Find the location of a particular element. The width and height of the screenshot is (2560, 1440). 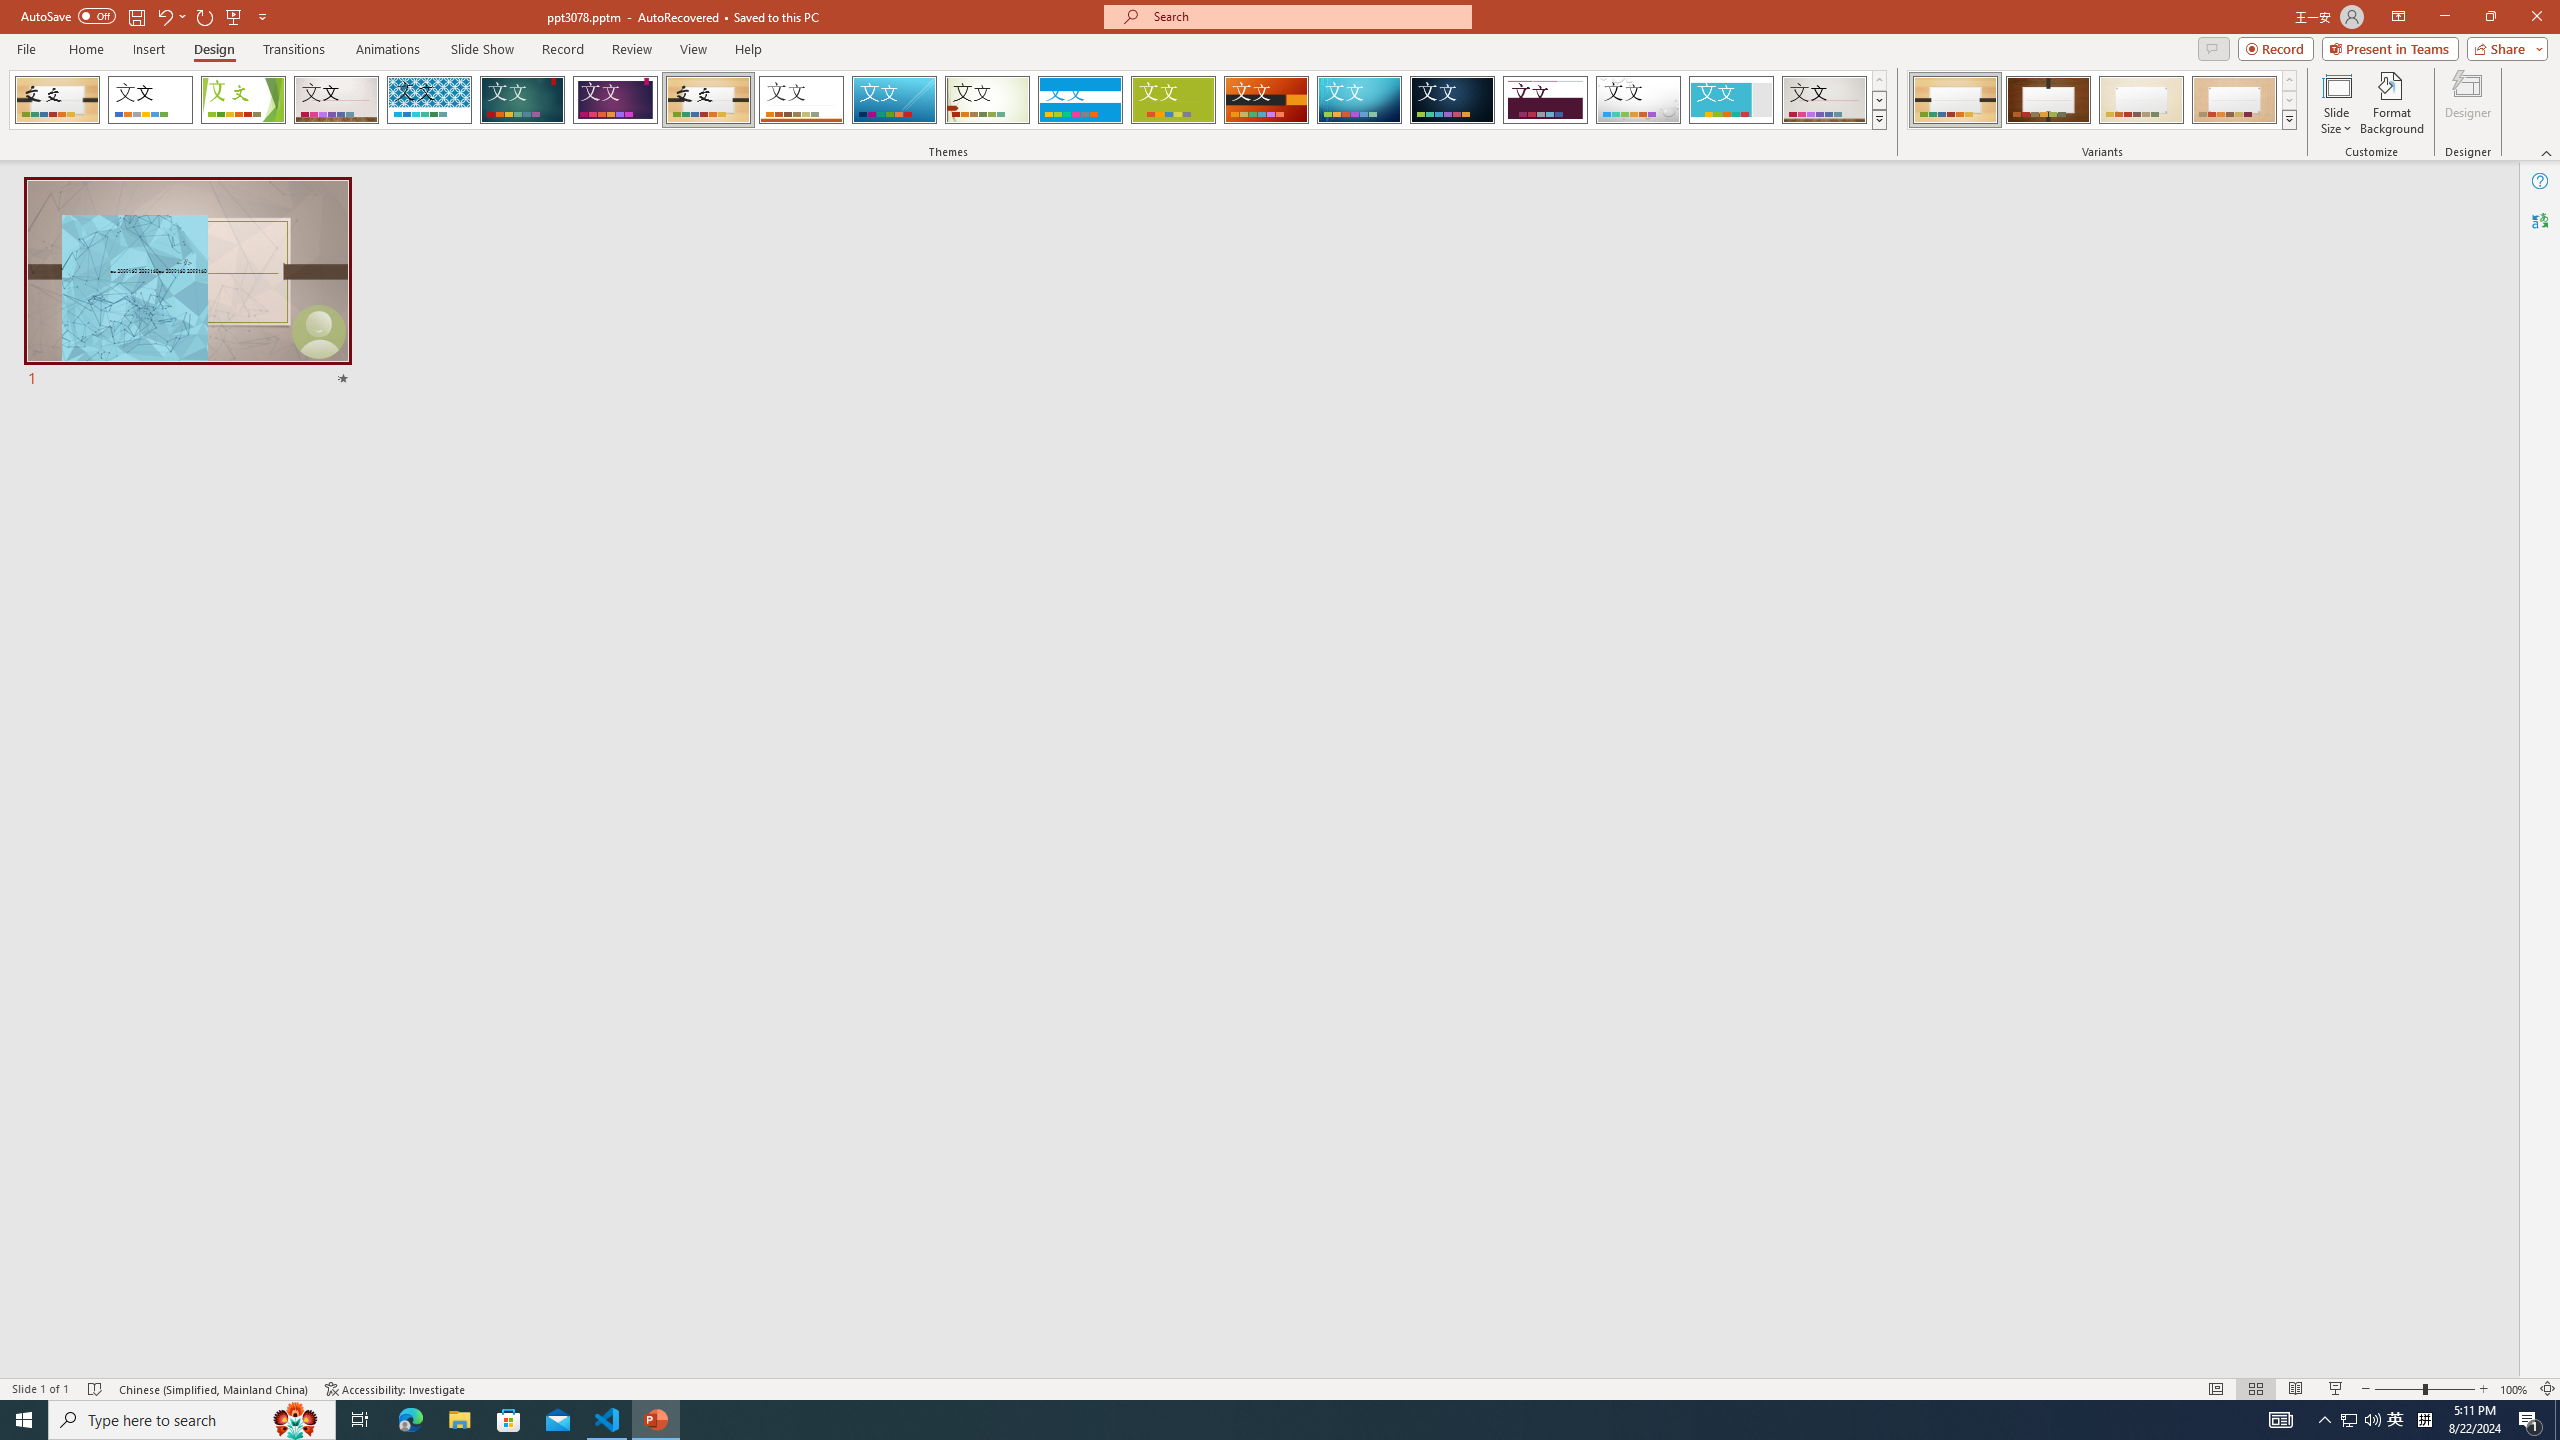

Organic is located at coordinates (709, 100).